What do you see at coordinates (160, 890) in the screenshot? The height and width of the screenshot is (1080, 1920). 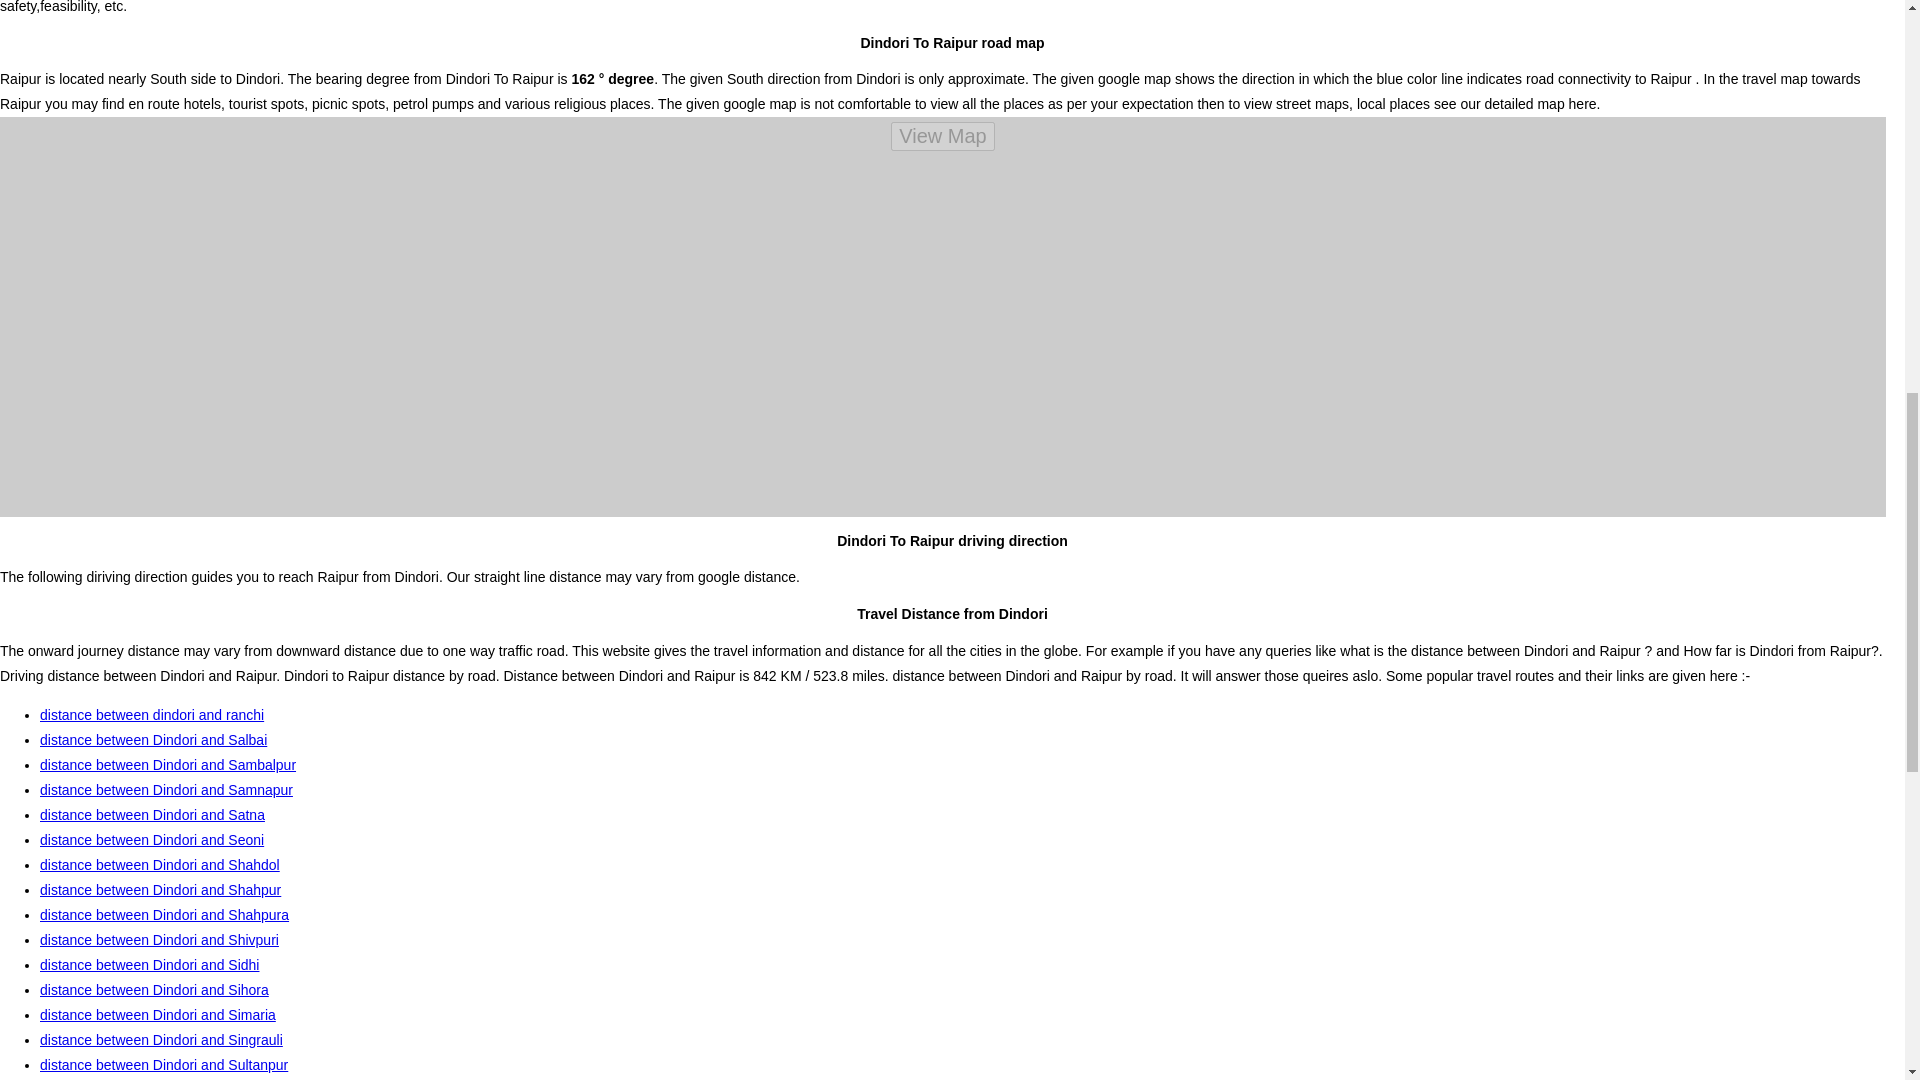 I see `distance between Dindori and Shahpur` at bounding box center [160, 890].